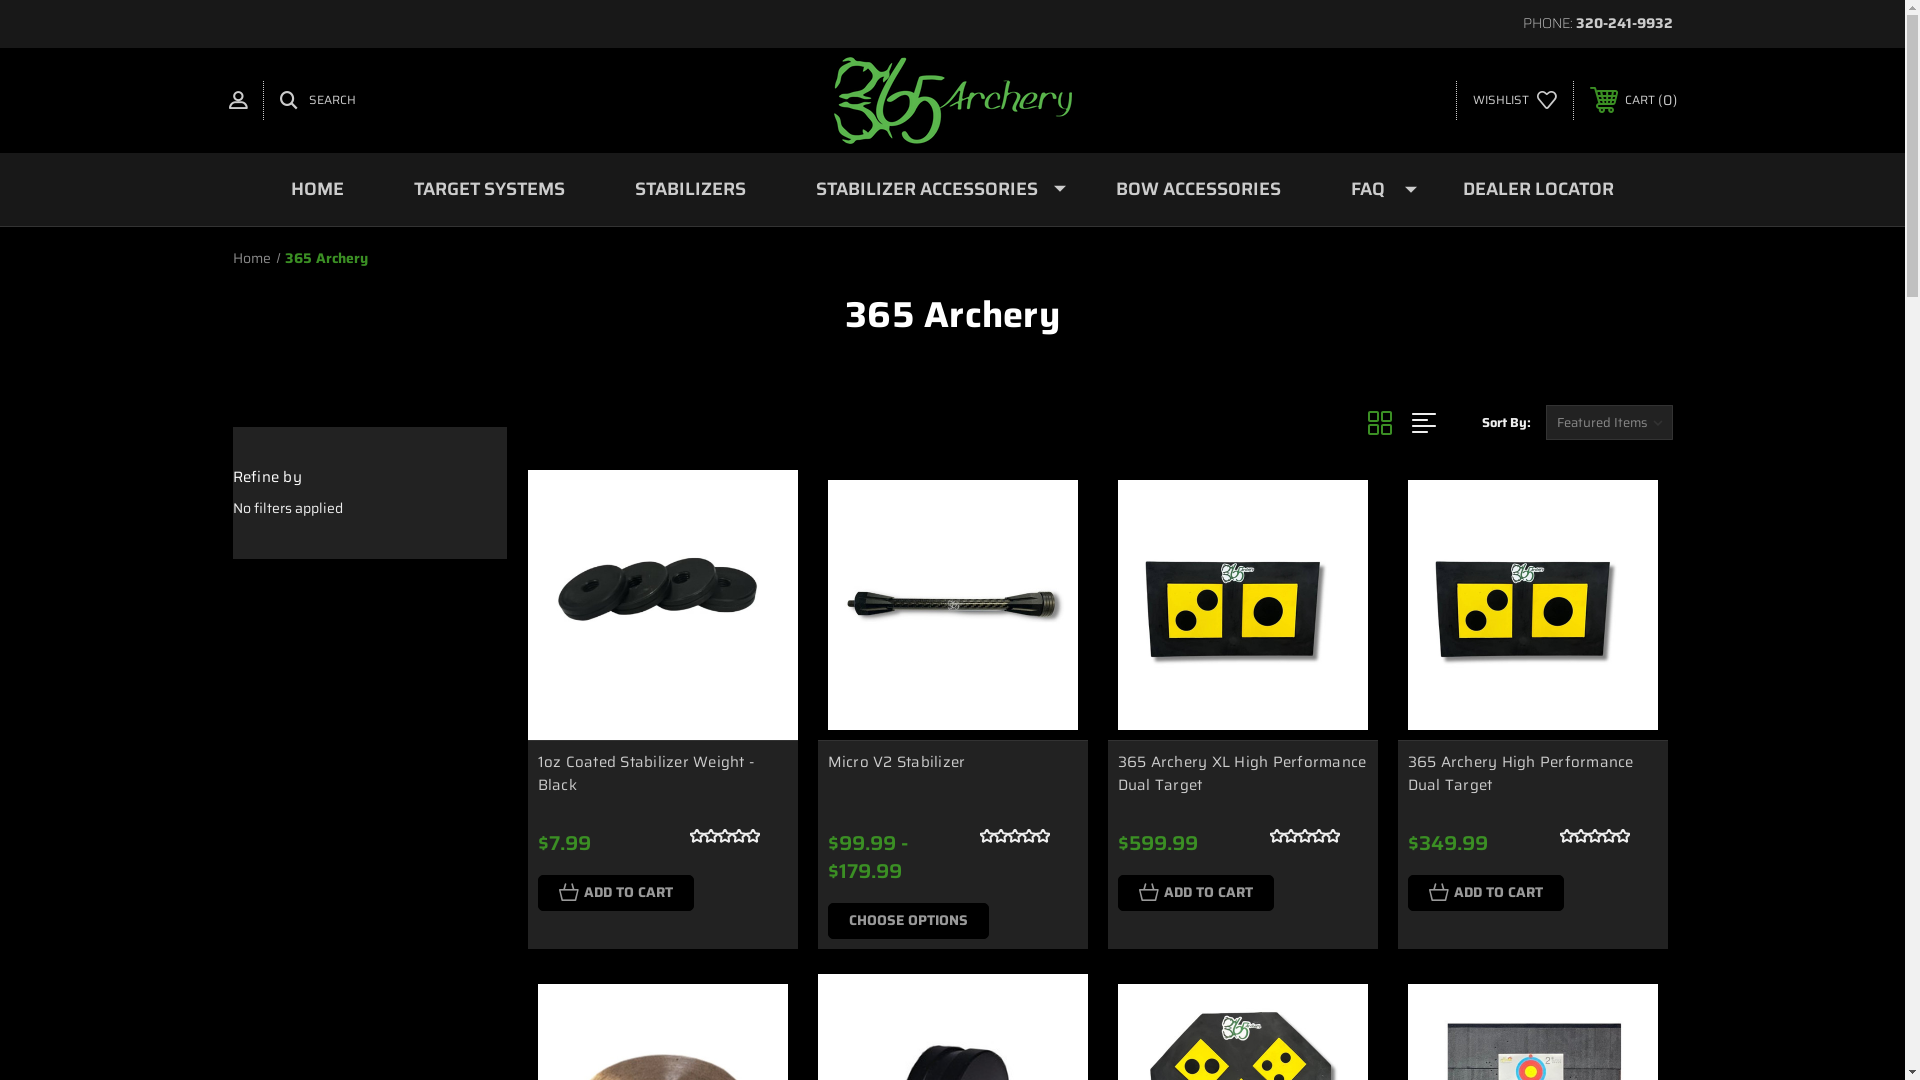 This screenshot has height=1080, width=1920. What do you see at coordinates (663, 605) in the screenshot?
I see `1 oz Phosphate coated black stabilizer weight` at bounding box center [663, 605].